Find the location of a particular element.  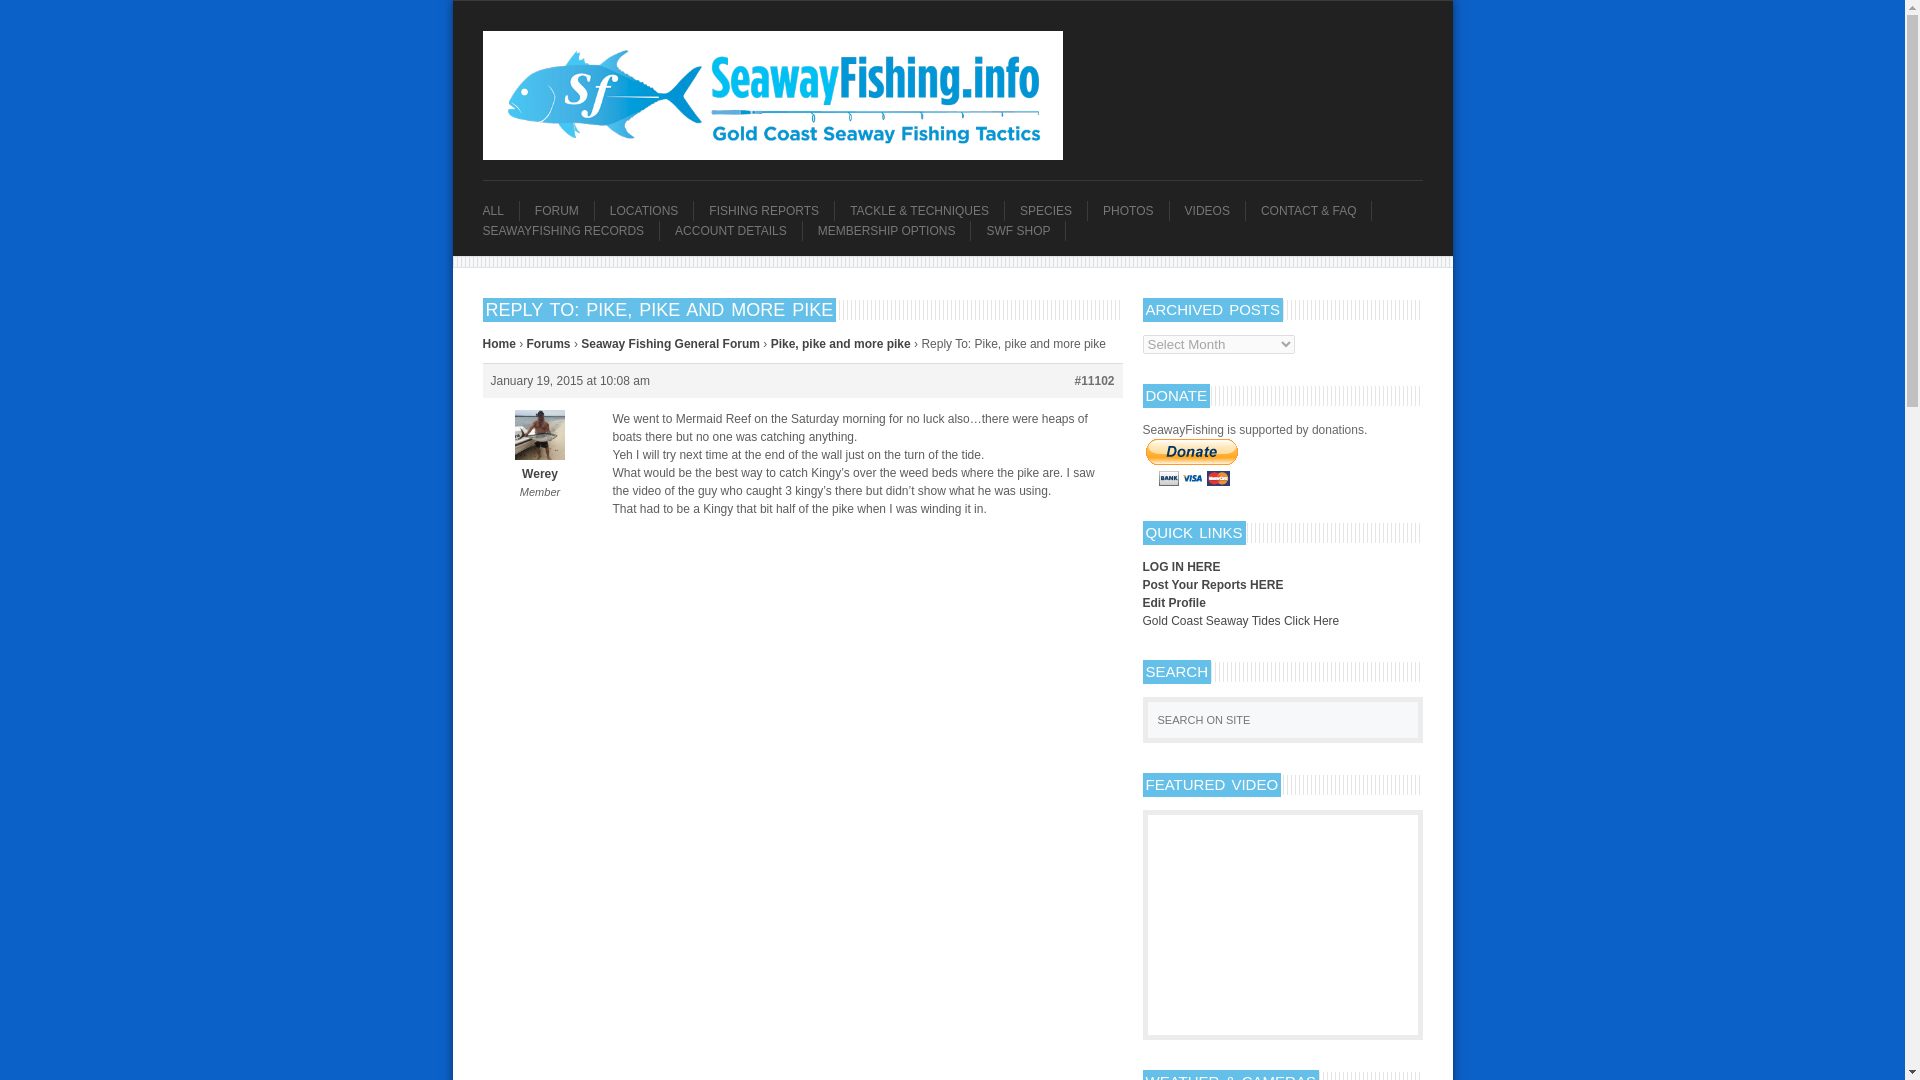

Pike, pike and more pike is located at coordinates (840, 344).